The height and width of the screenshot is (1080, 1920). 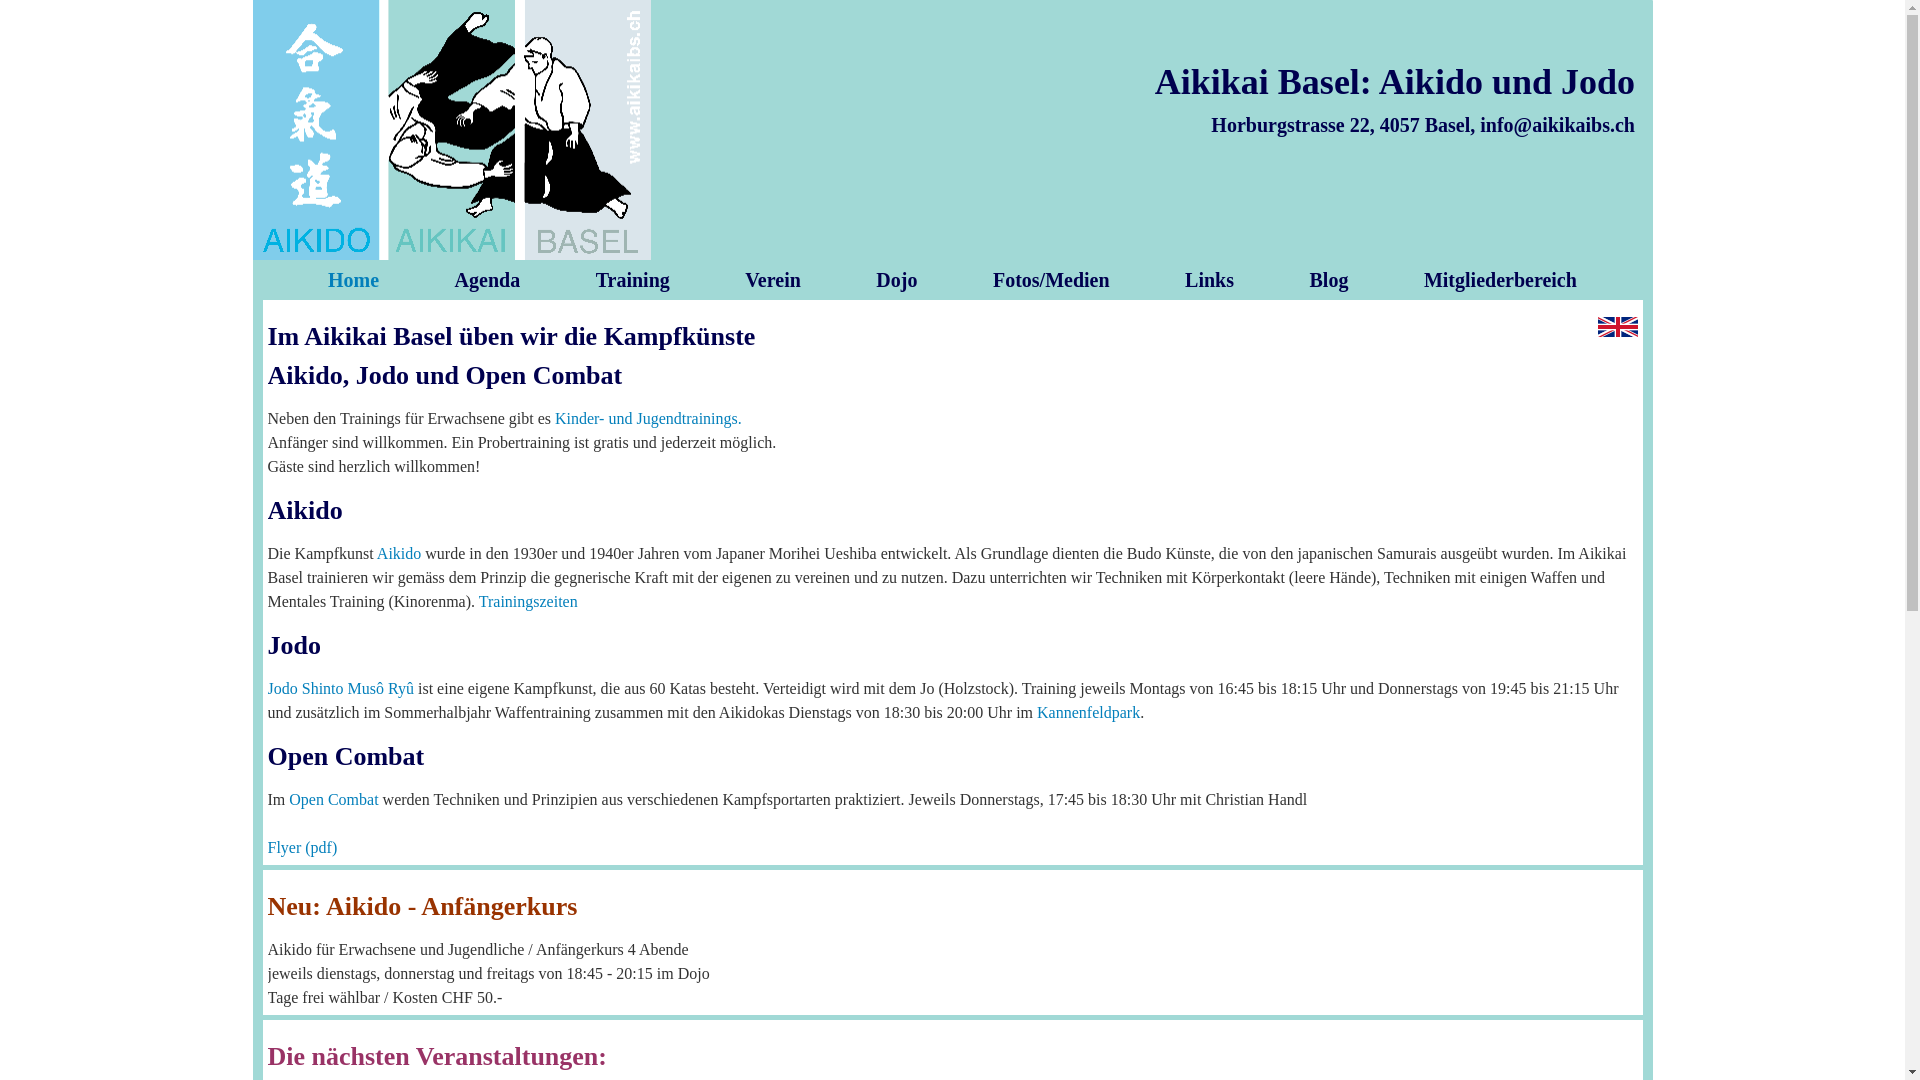 I want to click on Dojo, so click(x=896, y=280).